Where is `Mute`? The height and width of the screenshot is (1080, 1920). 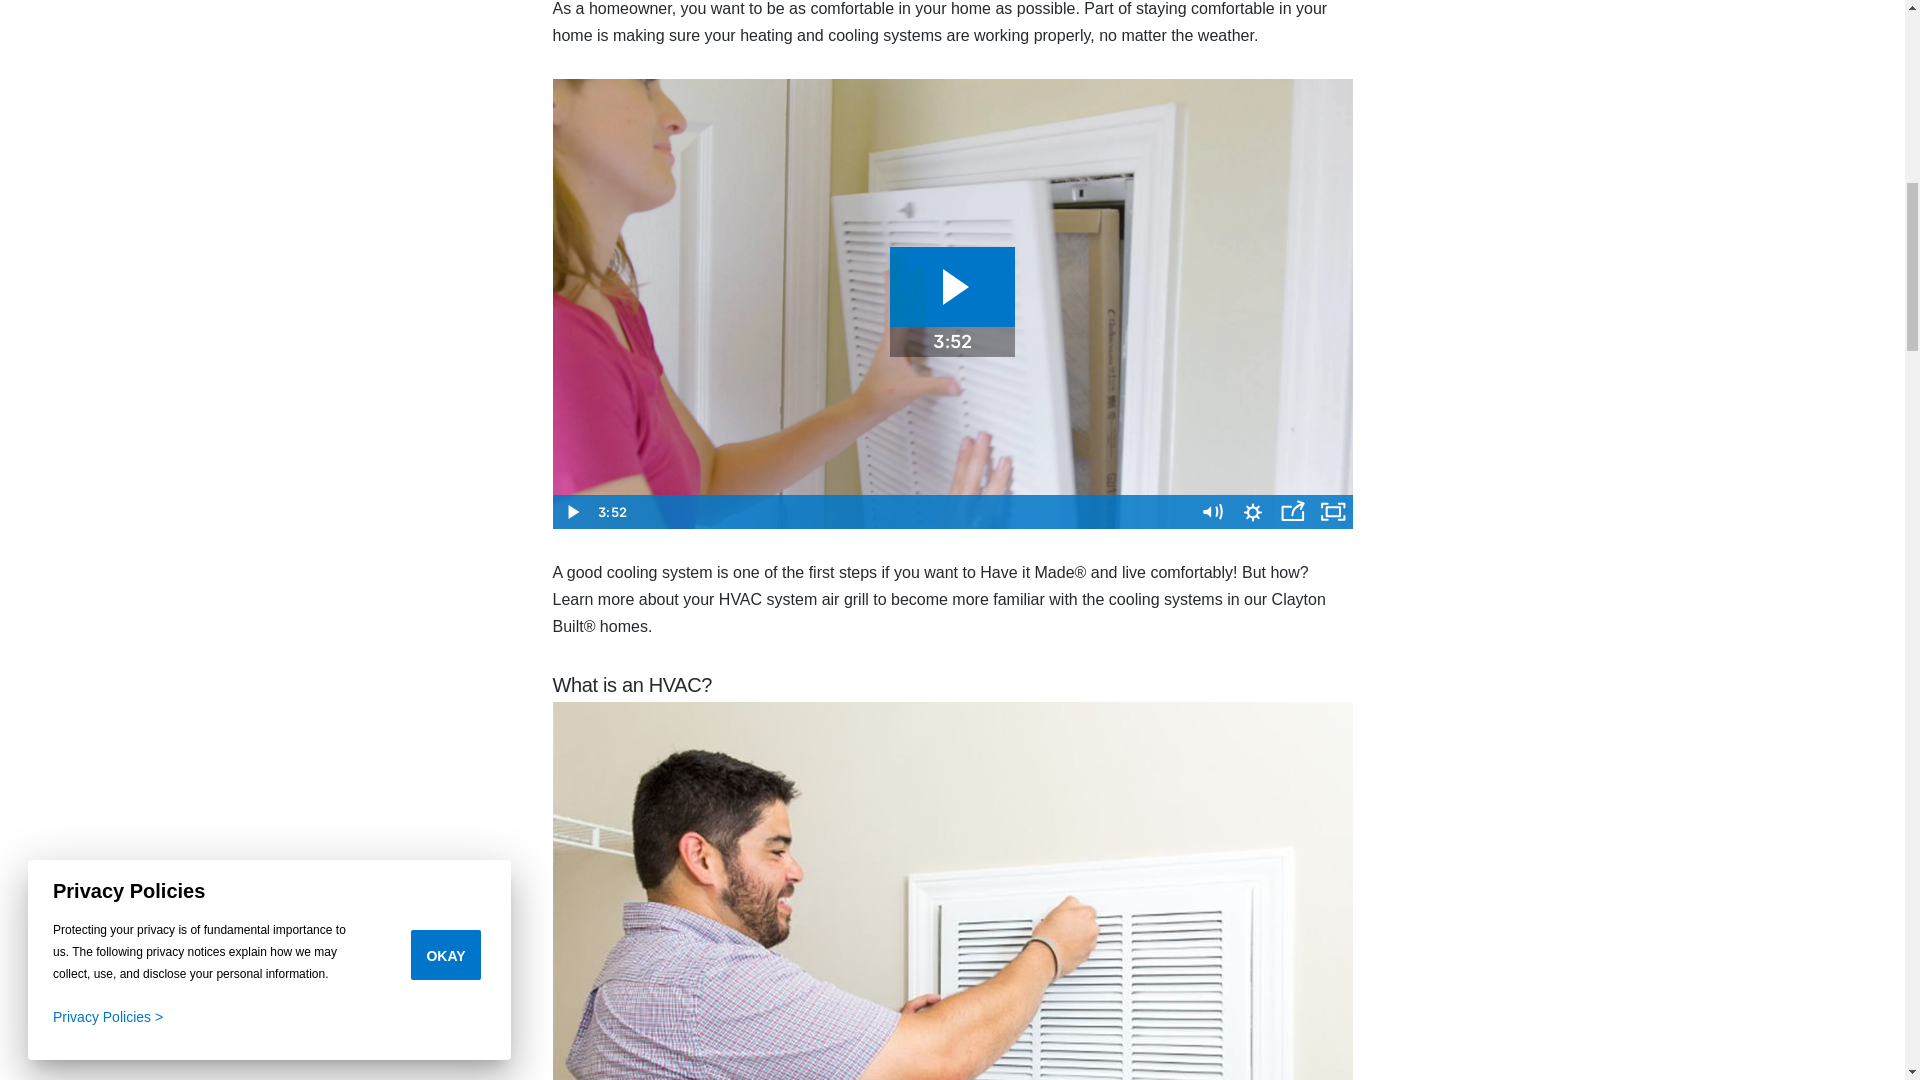 Mute is located at coordinates (1212, 512).